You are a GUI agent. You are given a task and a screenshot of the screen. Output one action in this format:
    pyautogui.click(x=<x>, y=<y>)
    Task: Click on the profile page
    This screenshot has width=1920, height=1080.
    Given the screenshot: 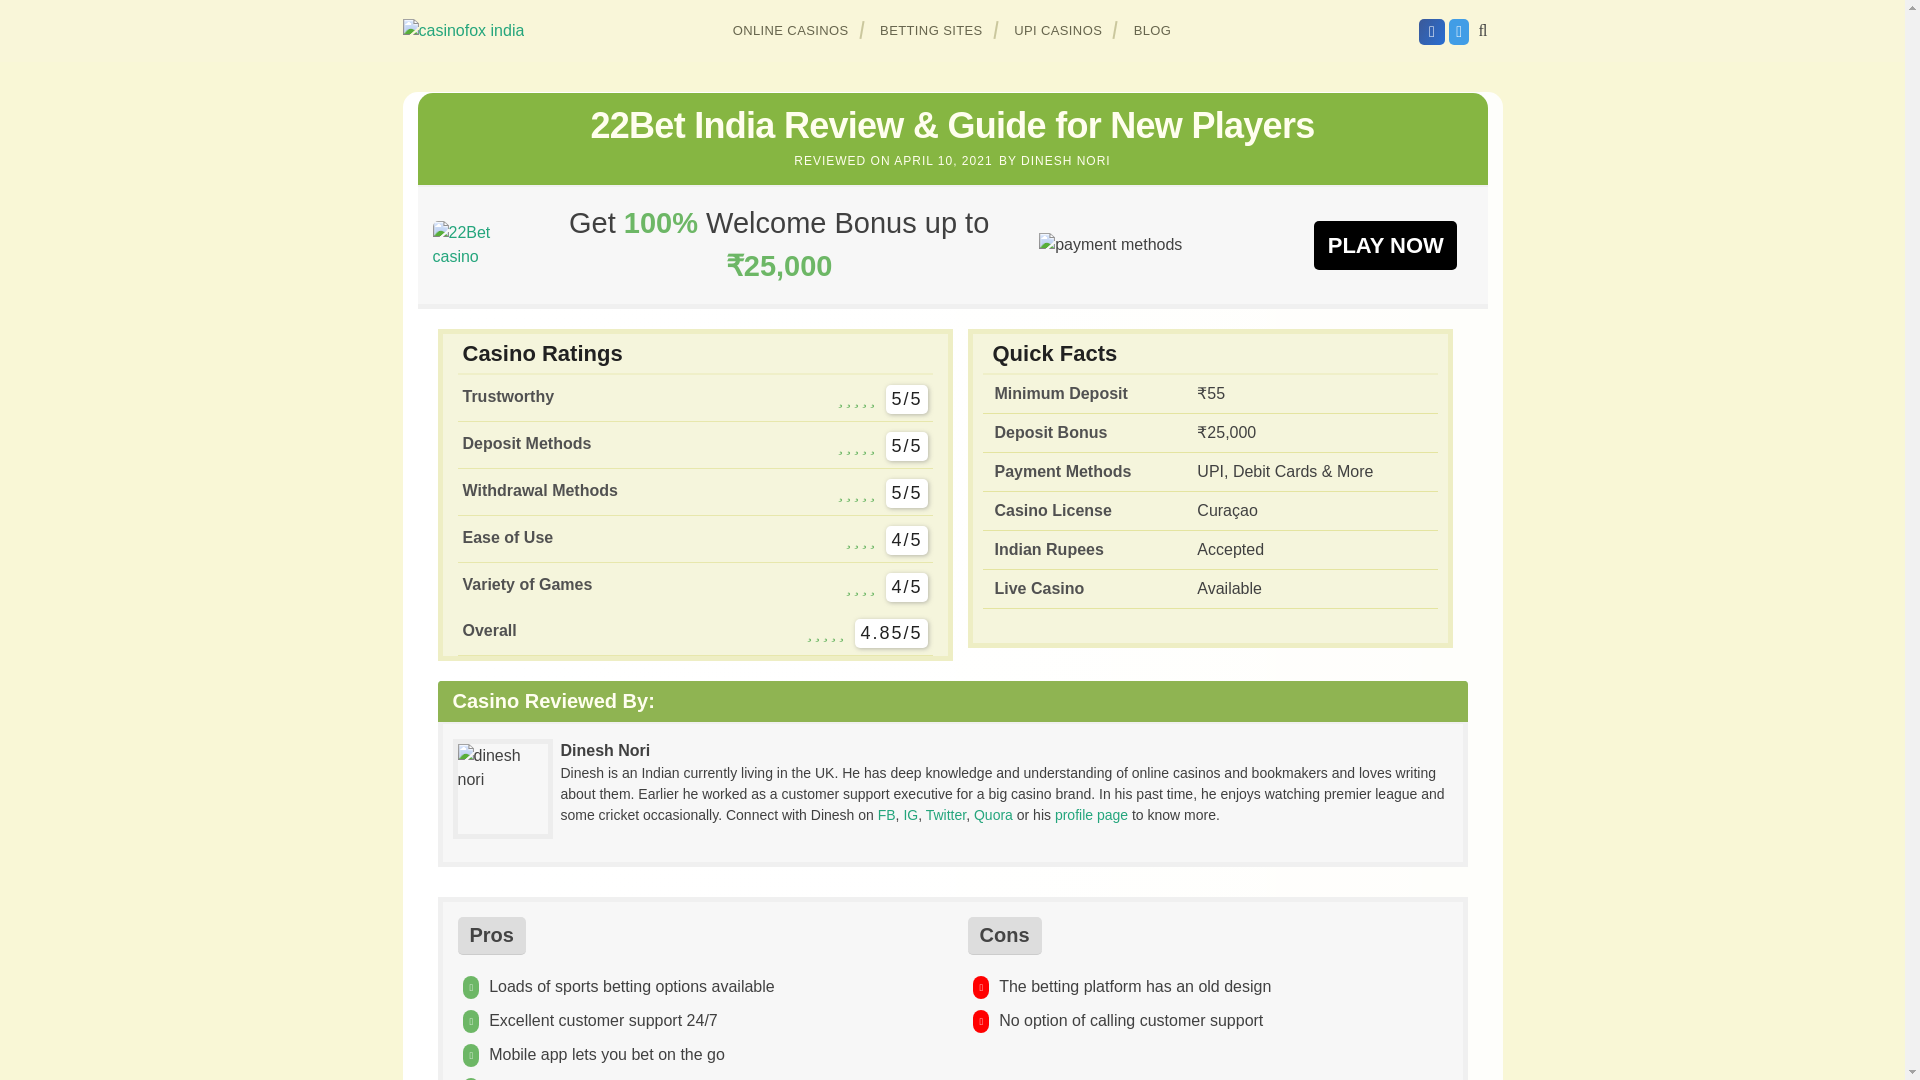 What is the action you would take?
    pyautogui.click(x=1091, y=814)
    